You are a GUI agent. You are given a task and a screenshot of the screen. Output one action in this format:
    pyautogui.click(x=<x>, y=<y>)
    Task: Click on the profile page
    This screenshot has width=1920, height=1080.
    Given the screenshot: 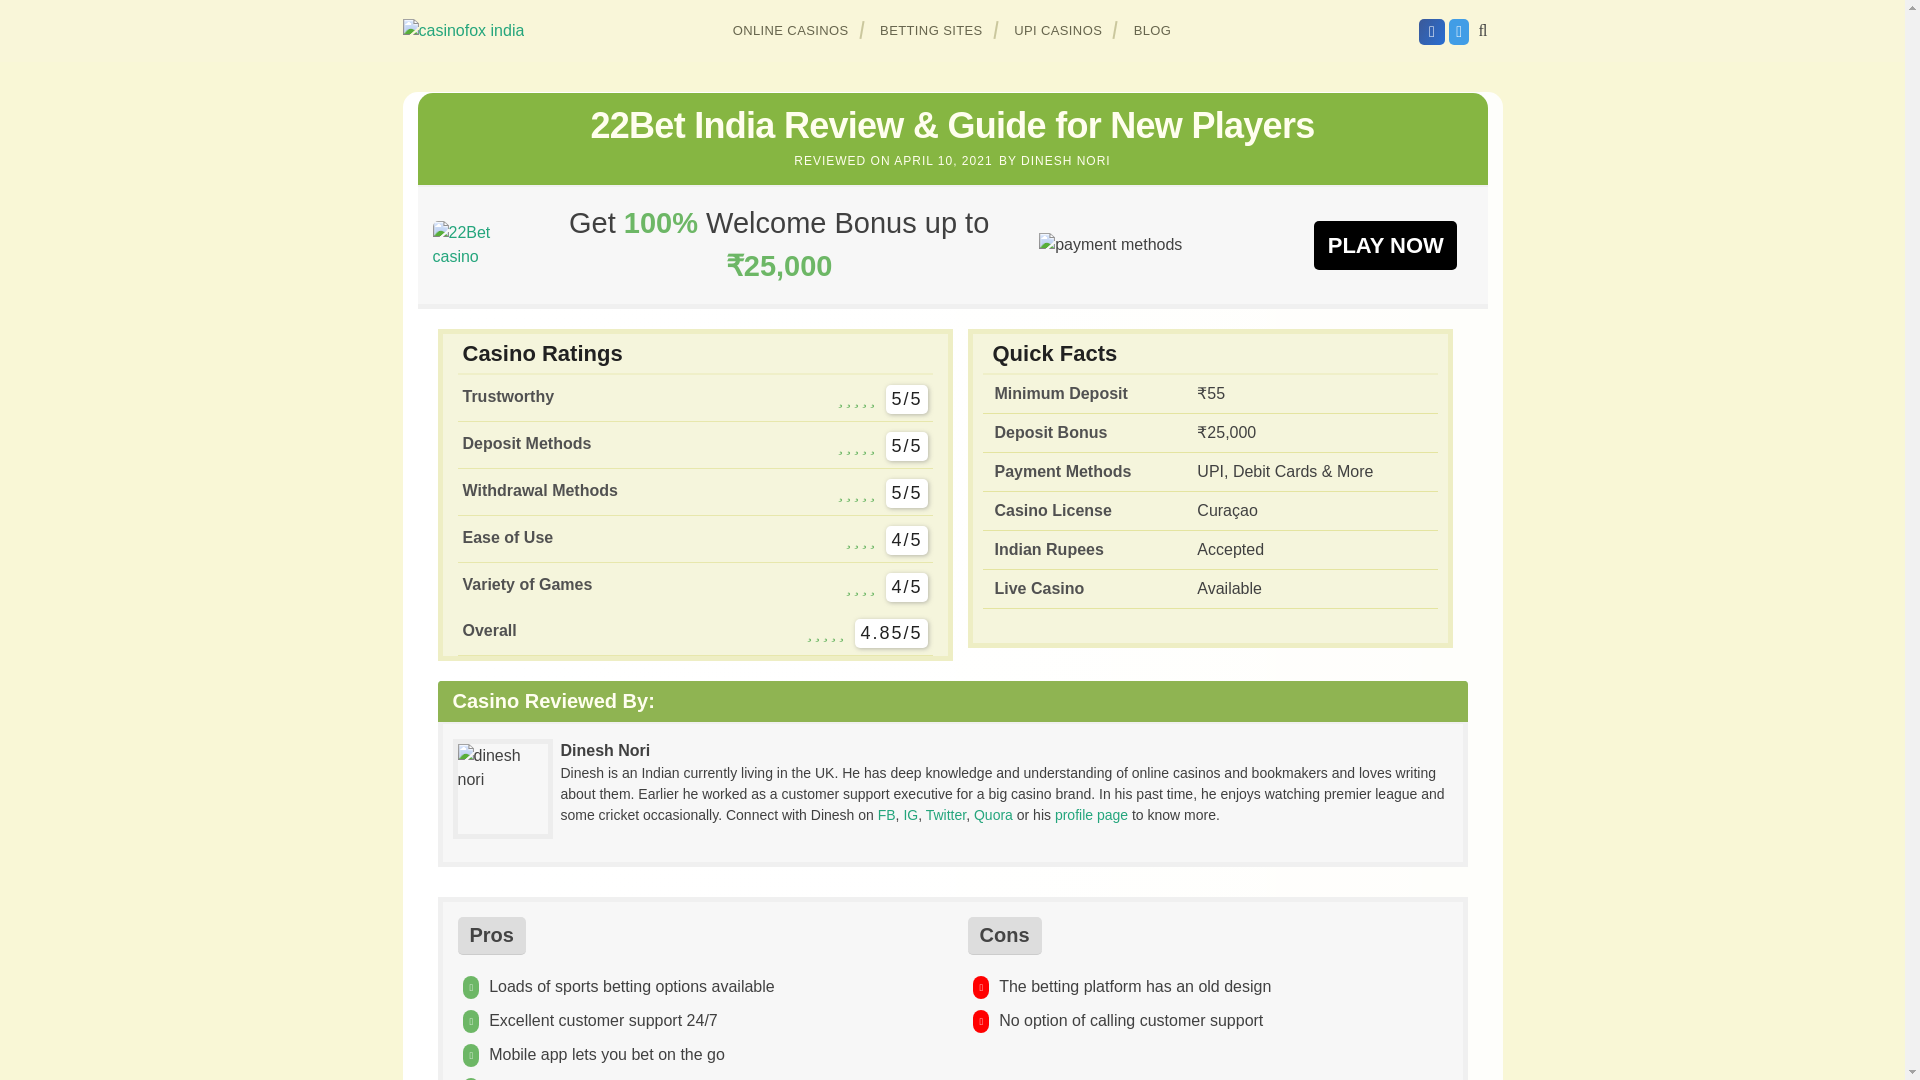 What is the action you would take?
    pyautogui.click(x=1091, y=814)
    